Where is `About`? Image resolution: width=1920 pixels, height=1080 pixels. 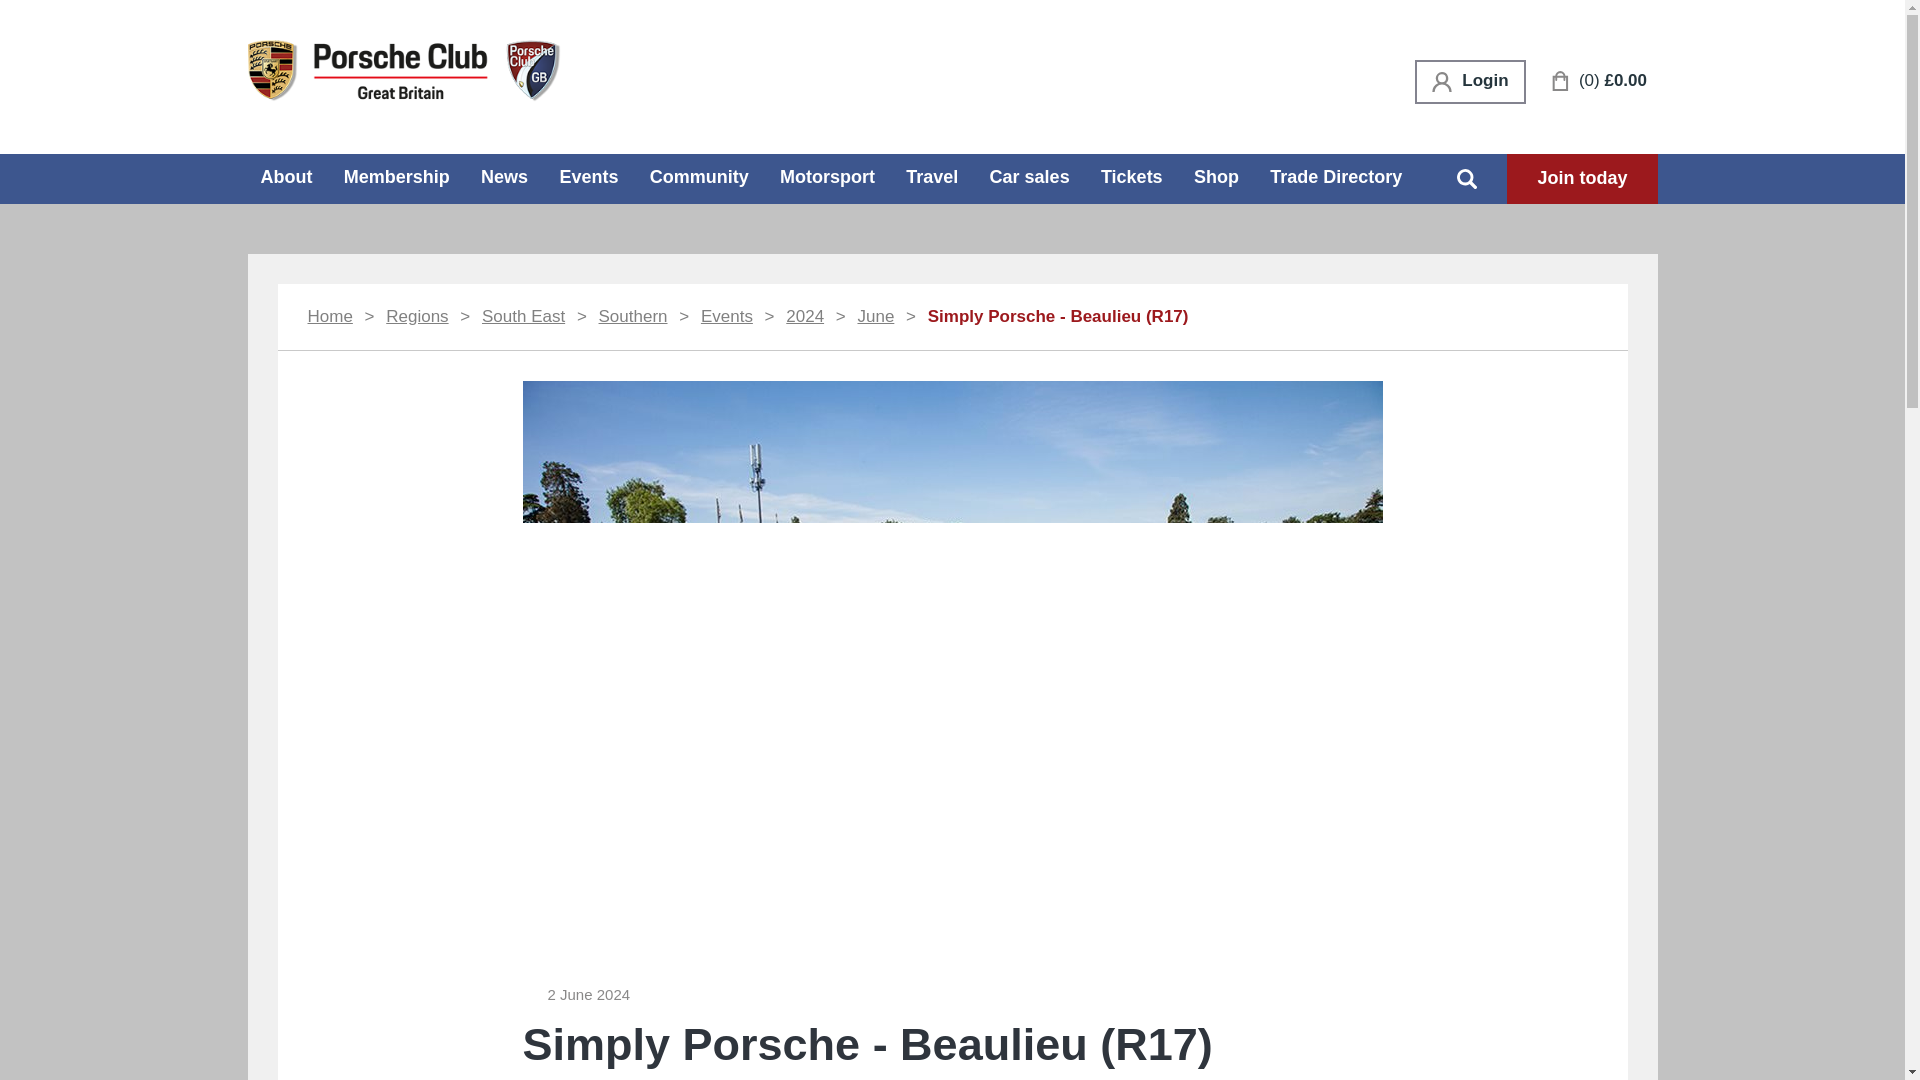 About is located at coordinates (286, 175).